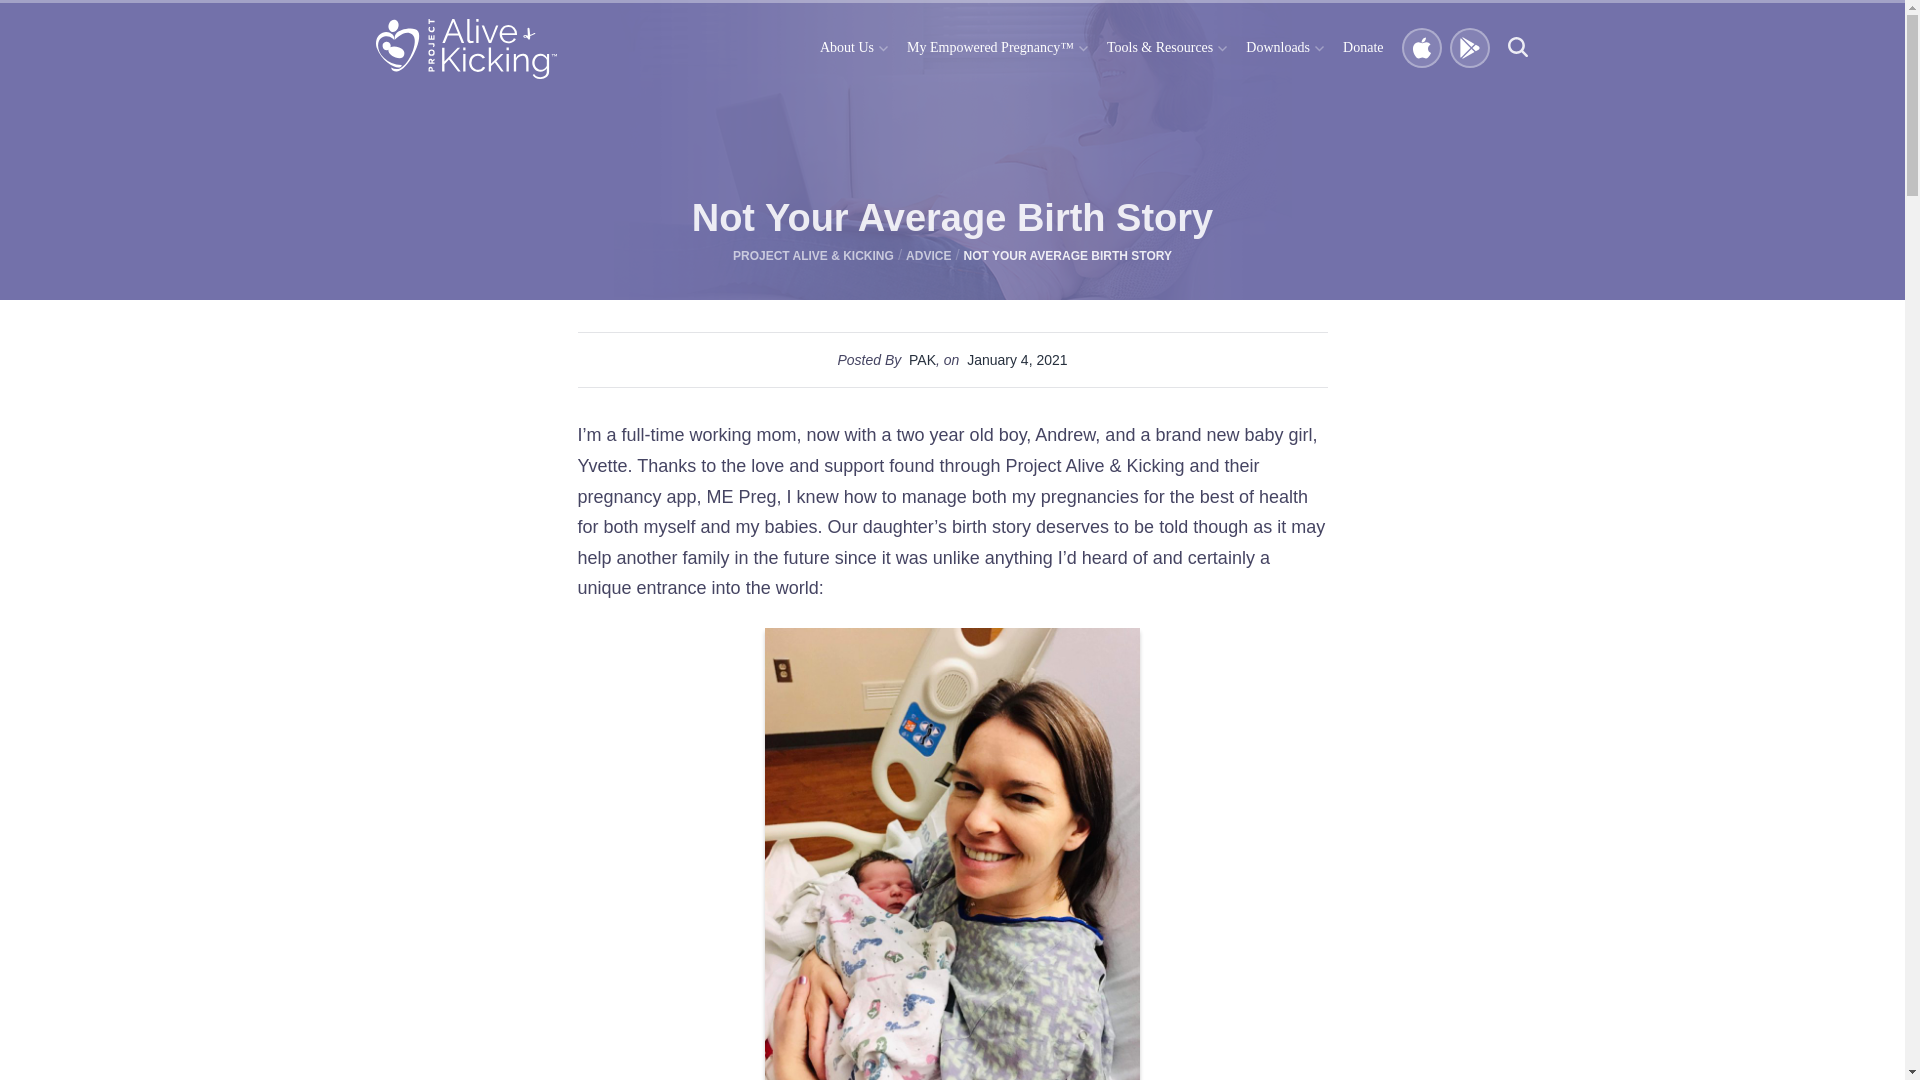  What do you see at coordinates (928, 256) in the screenshot?
I see `Go to the Advice category archives.` at bounding box center [928, 256].